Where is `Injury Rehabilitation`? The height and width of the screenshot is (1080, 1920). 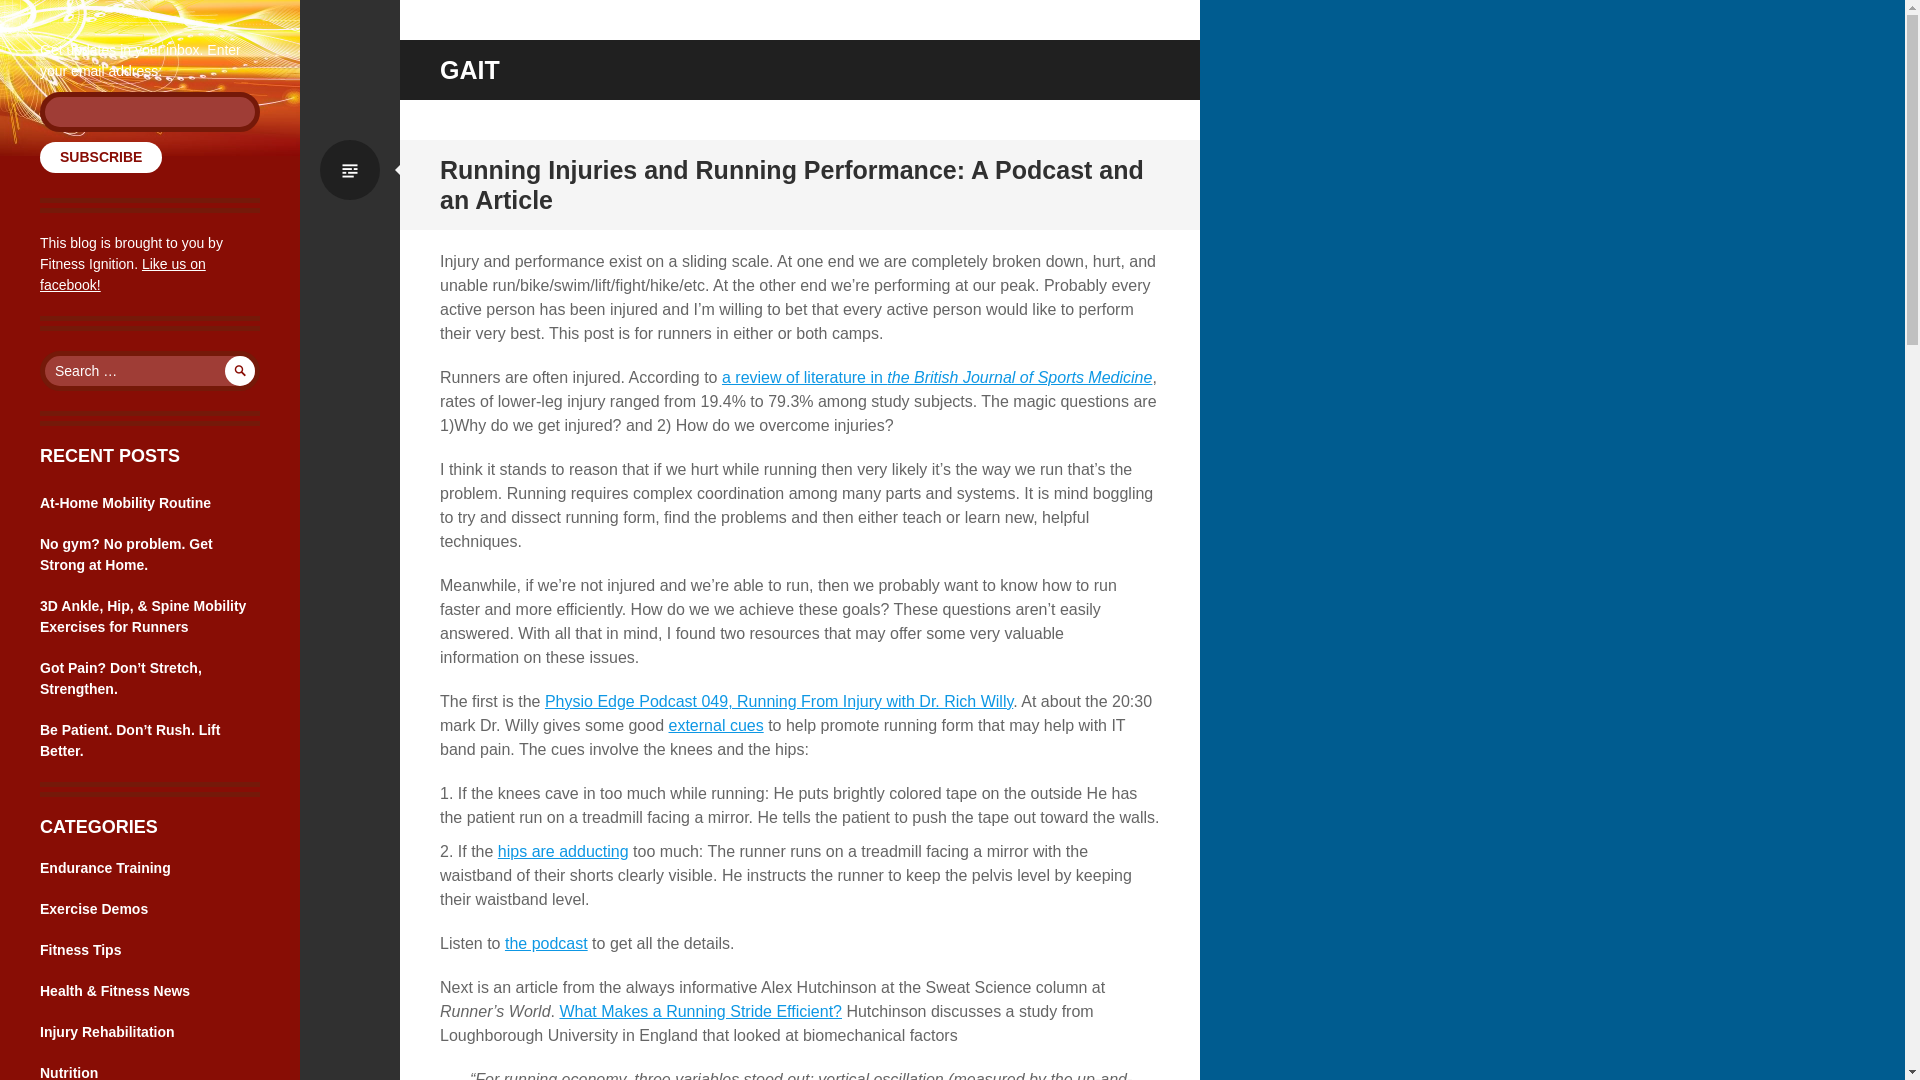 Injury Rehabilitation is located at coordinates (107, 1032).